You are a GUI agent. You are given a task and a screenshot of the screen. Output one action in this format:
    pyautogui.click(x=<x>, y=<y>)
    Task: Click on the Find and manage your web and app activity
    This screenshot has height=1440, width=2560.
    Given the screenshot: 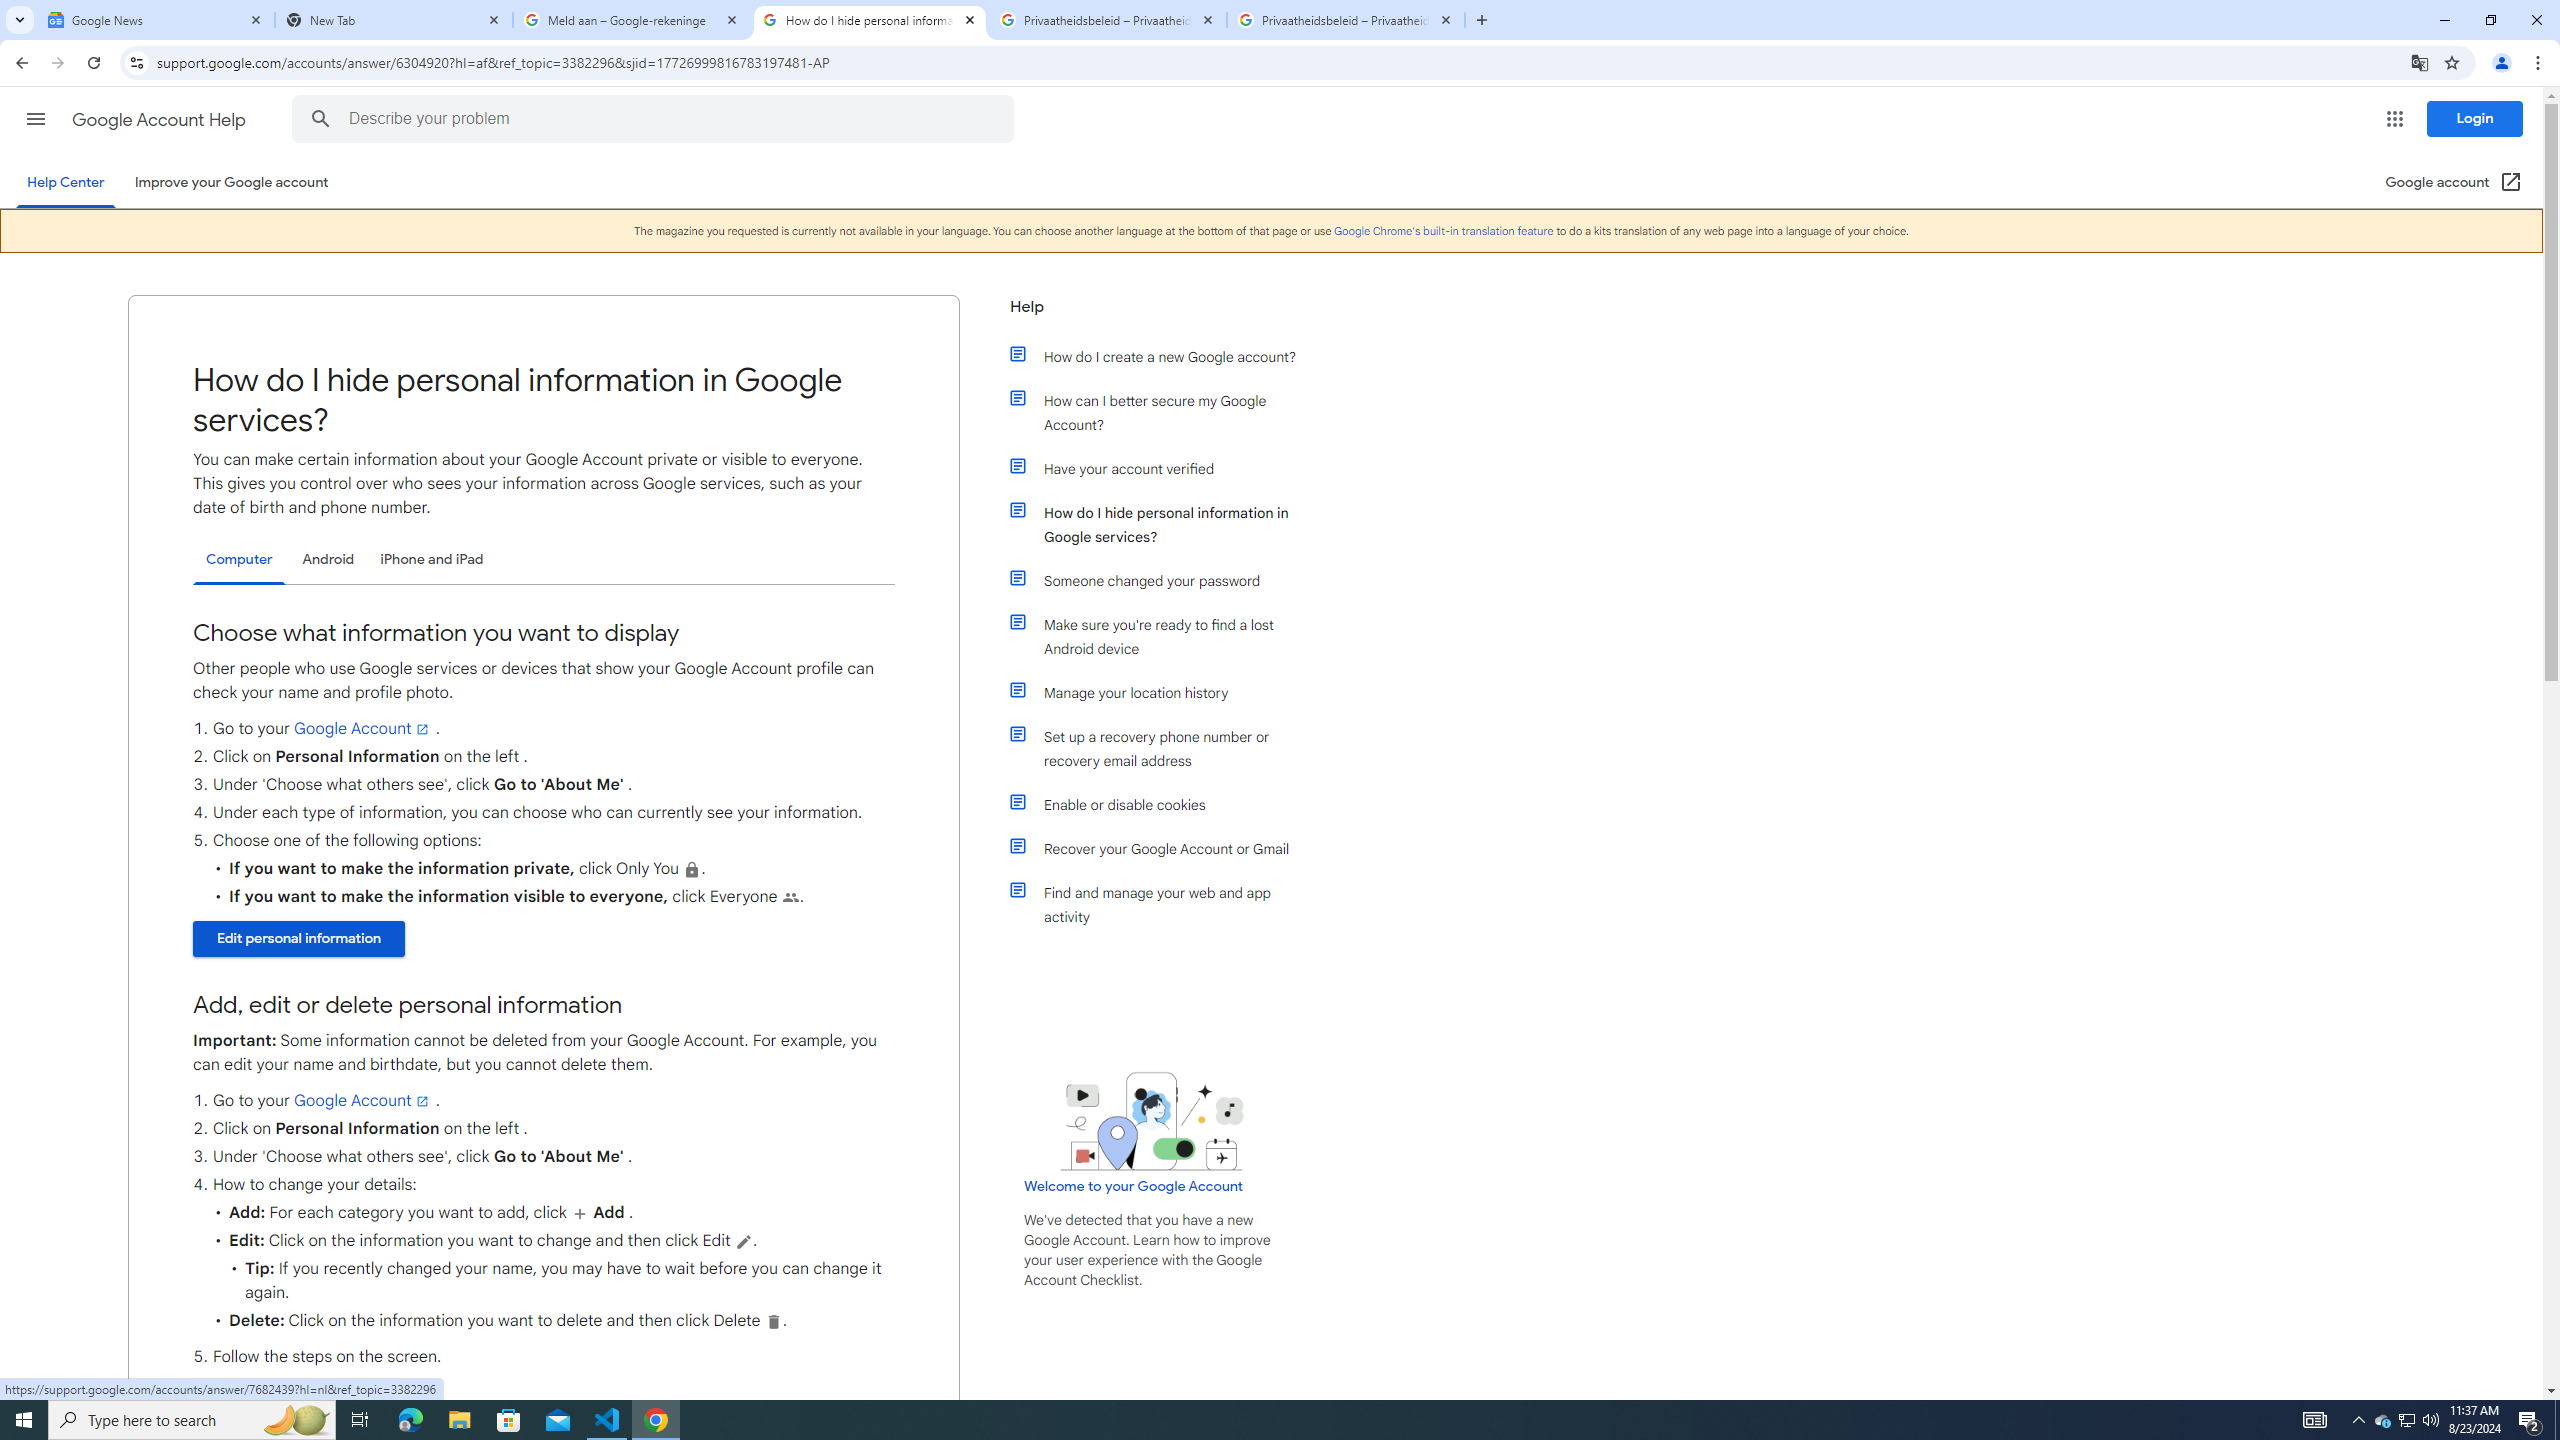 What is the action you would take?
    pyautogui.click(x=1163, y=904)
    